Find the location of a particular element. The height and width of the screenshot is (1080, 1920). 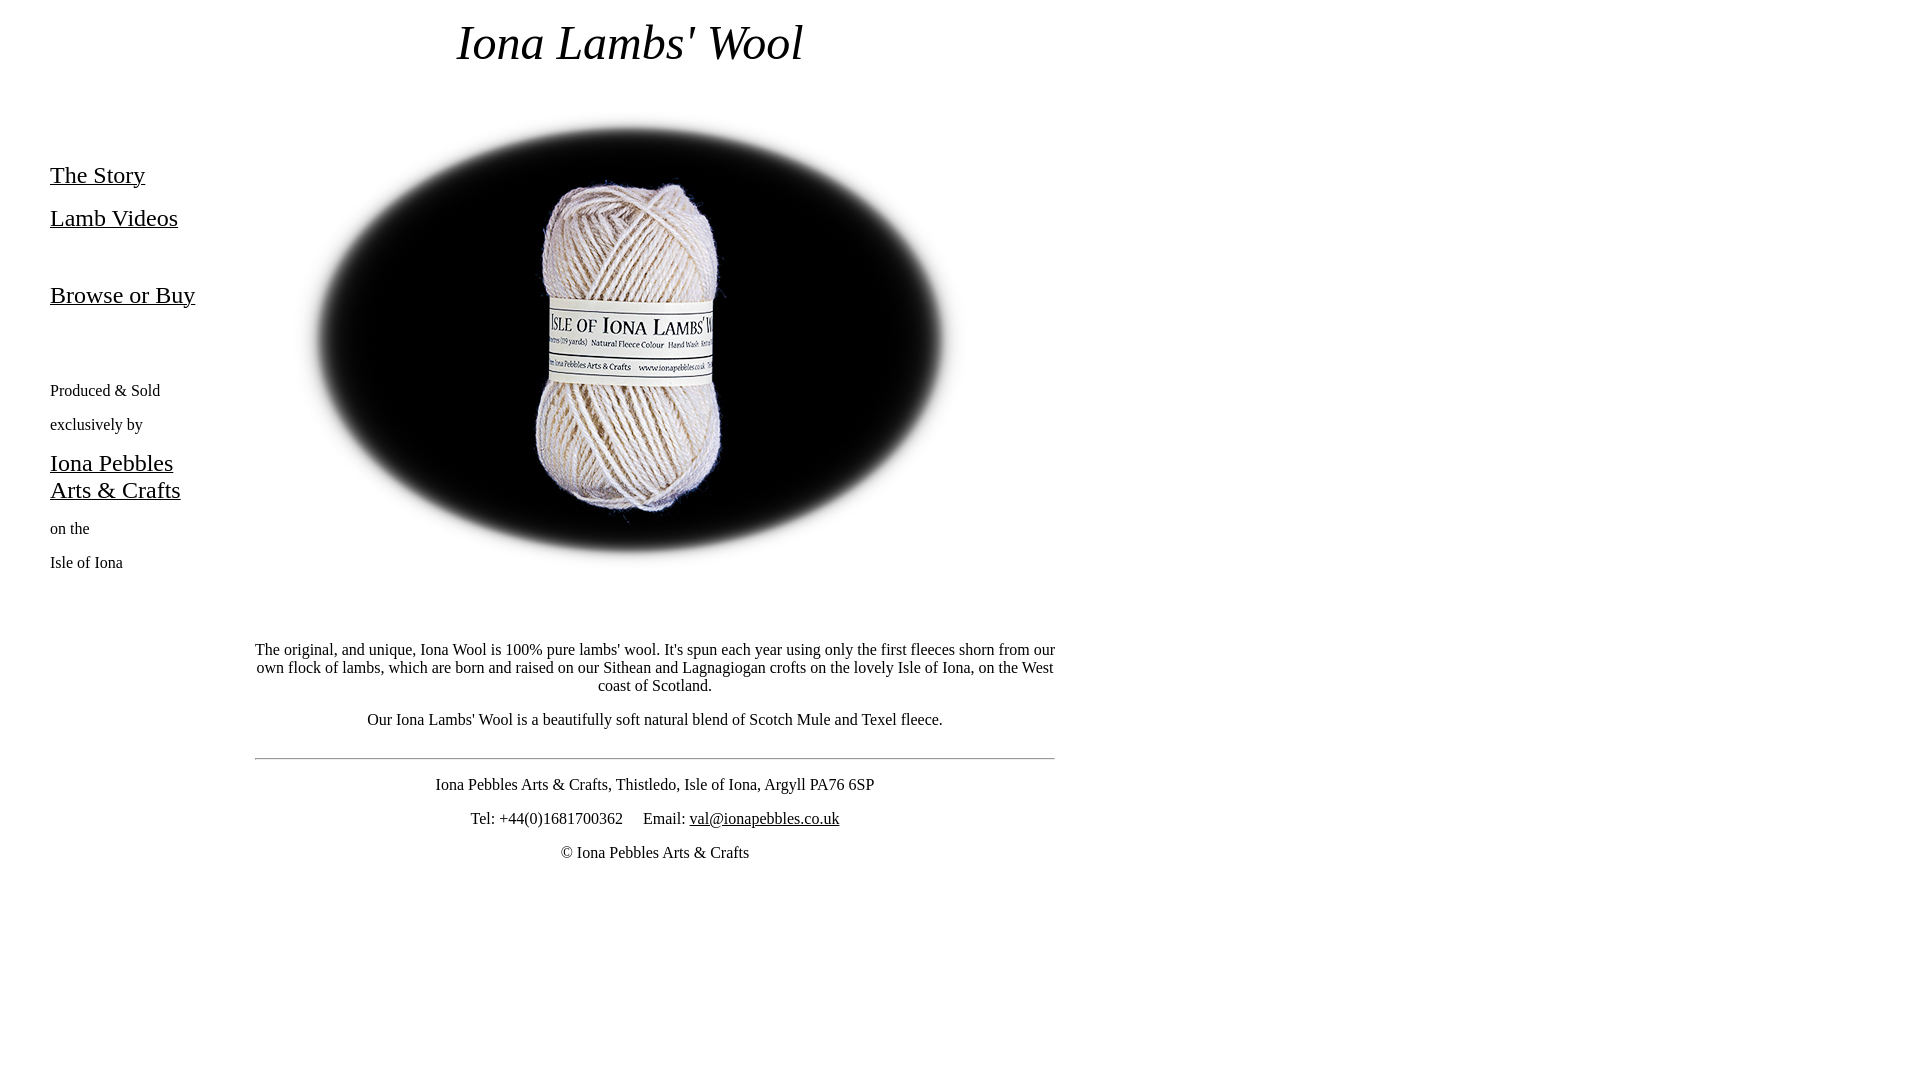

Browse or Buy is located at coordinates (122, 297).